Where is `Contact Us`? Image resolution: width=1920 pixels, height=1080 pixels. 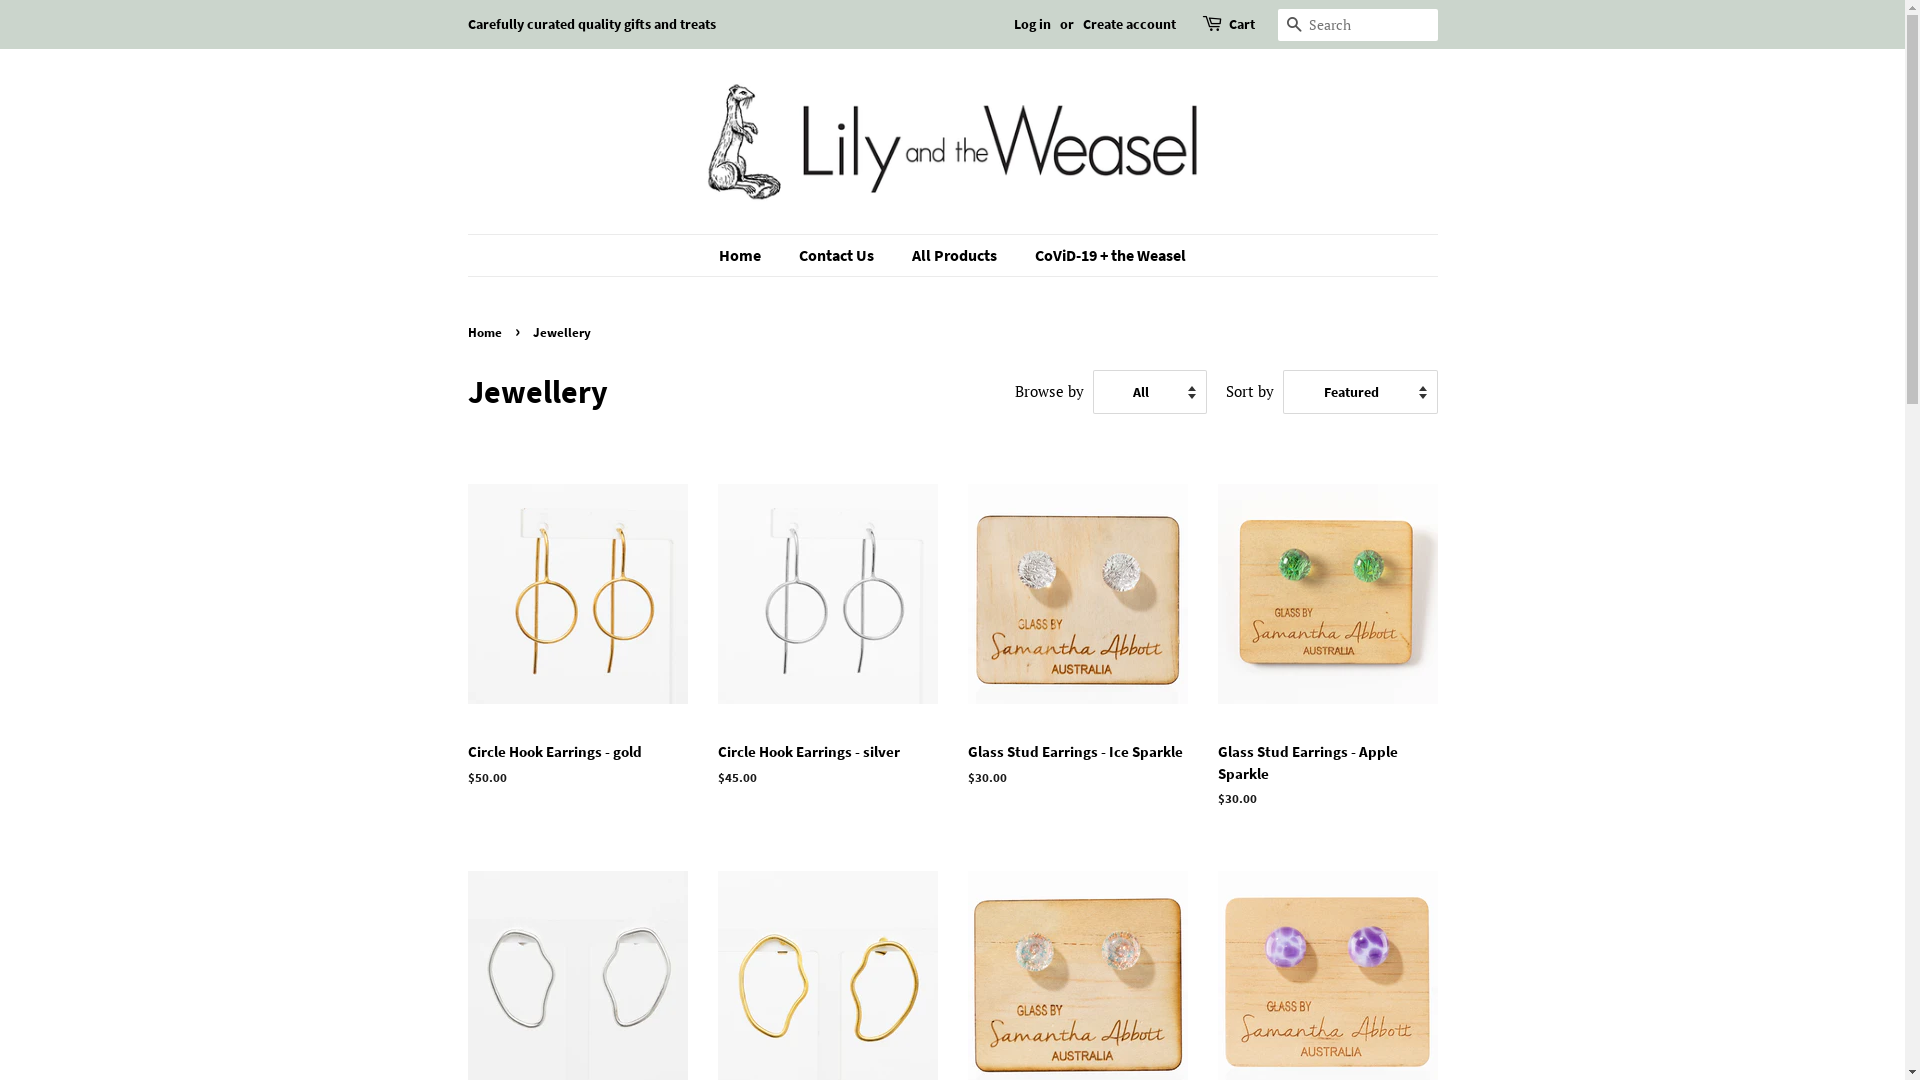 Contact Us is located at coordinates (839, 256).